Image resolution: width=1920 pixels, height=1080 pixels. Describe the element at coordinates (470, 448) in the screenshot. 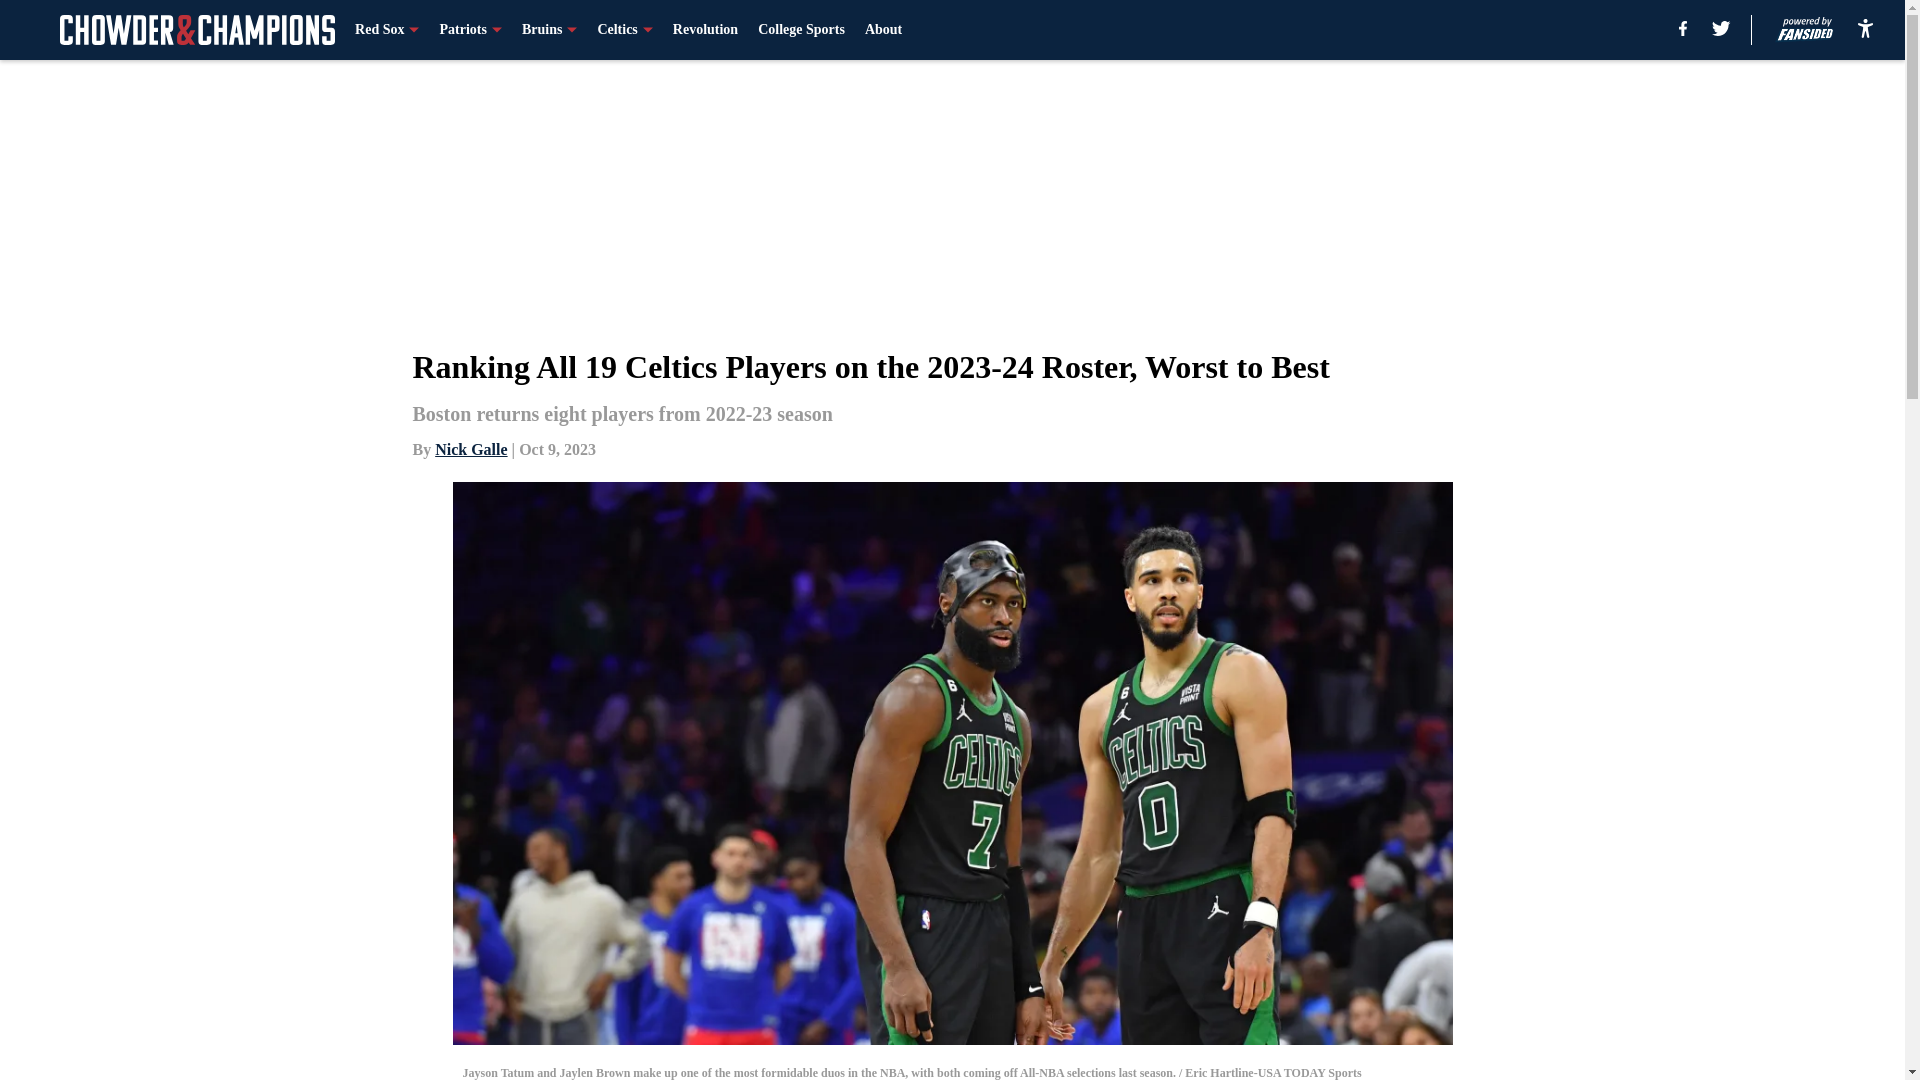

I see `Nick Galle` at that location.